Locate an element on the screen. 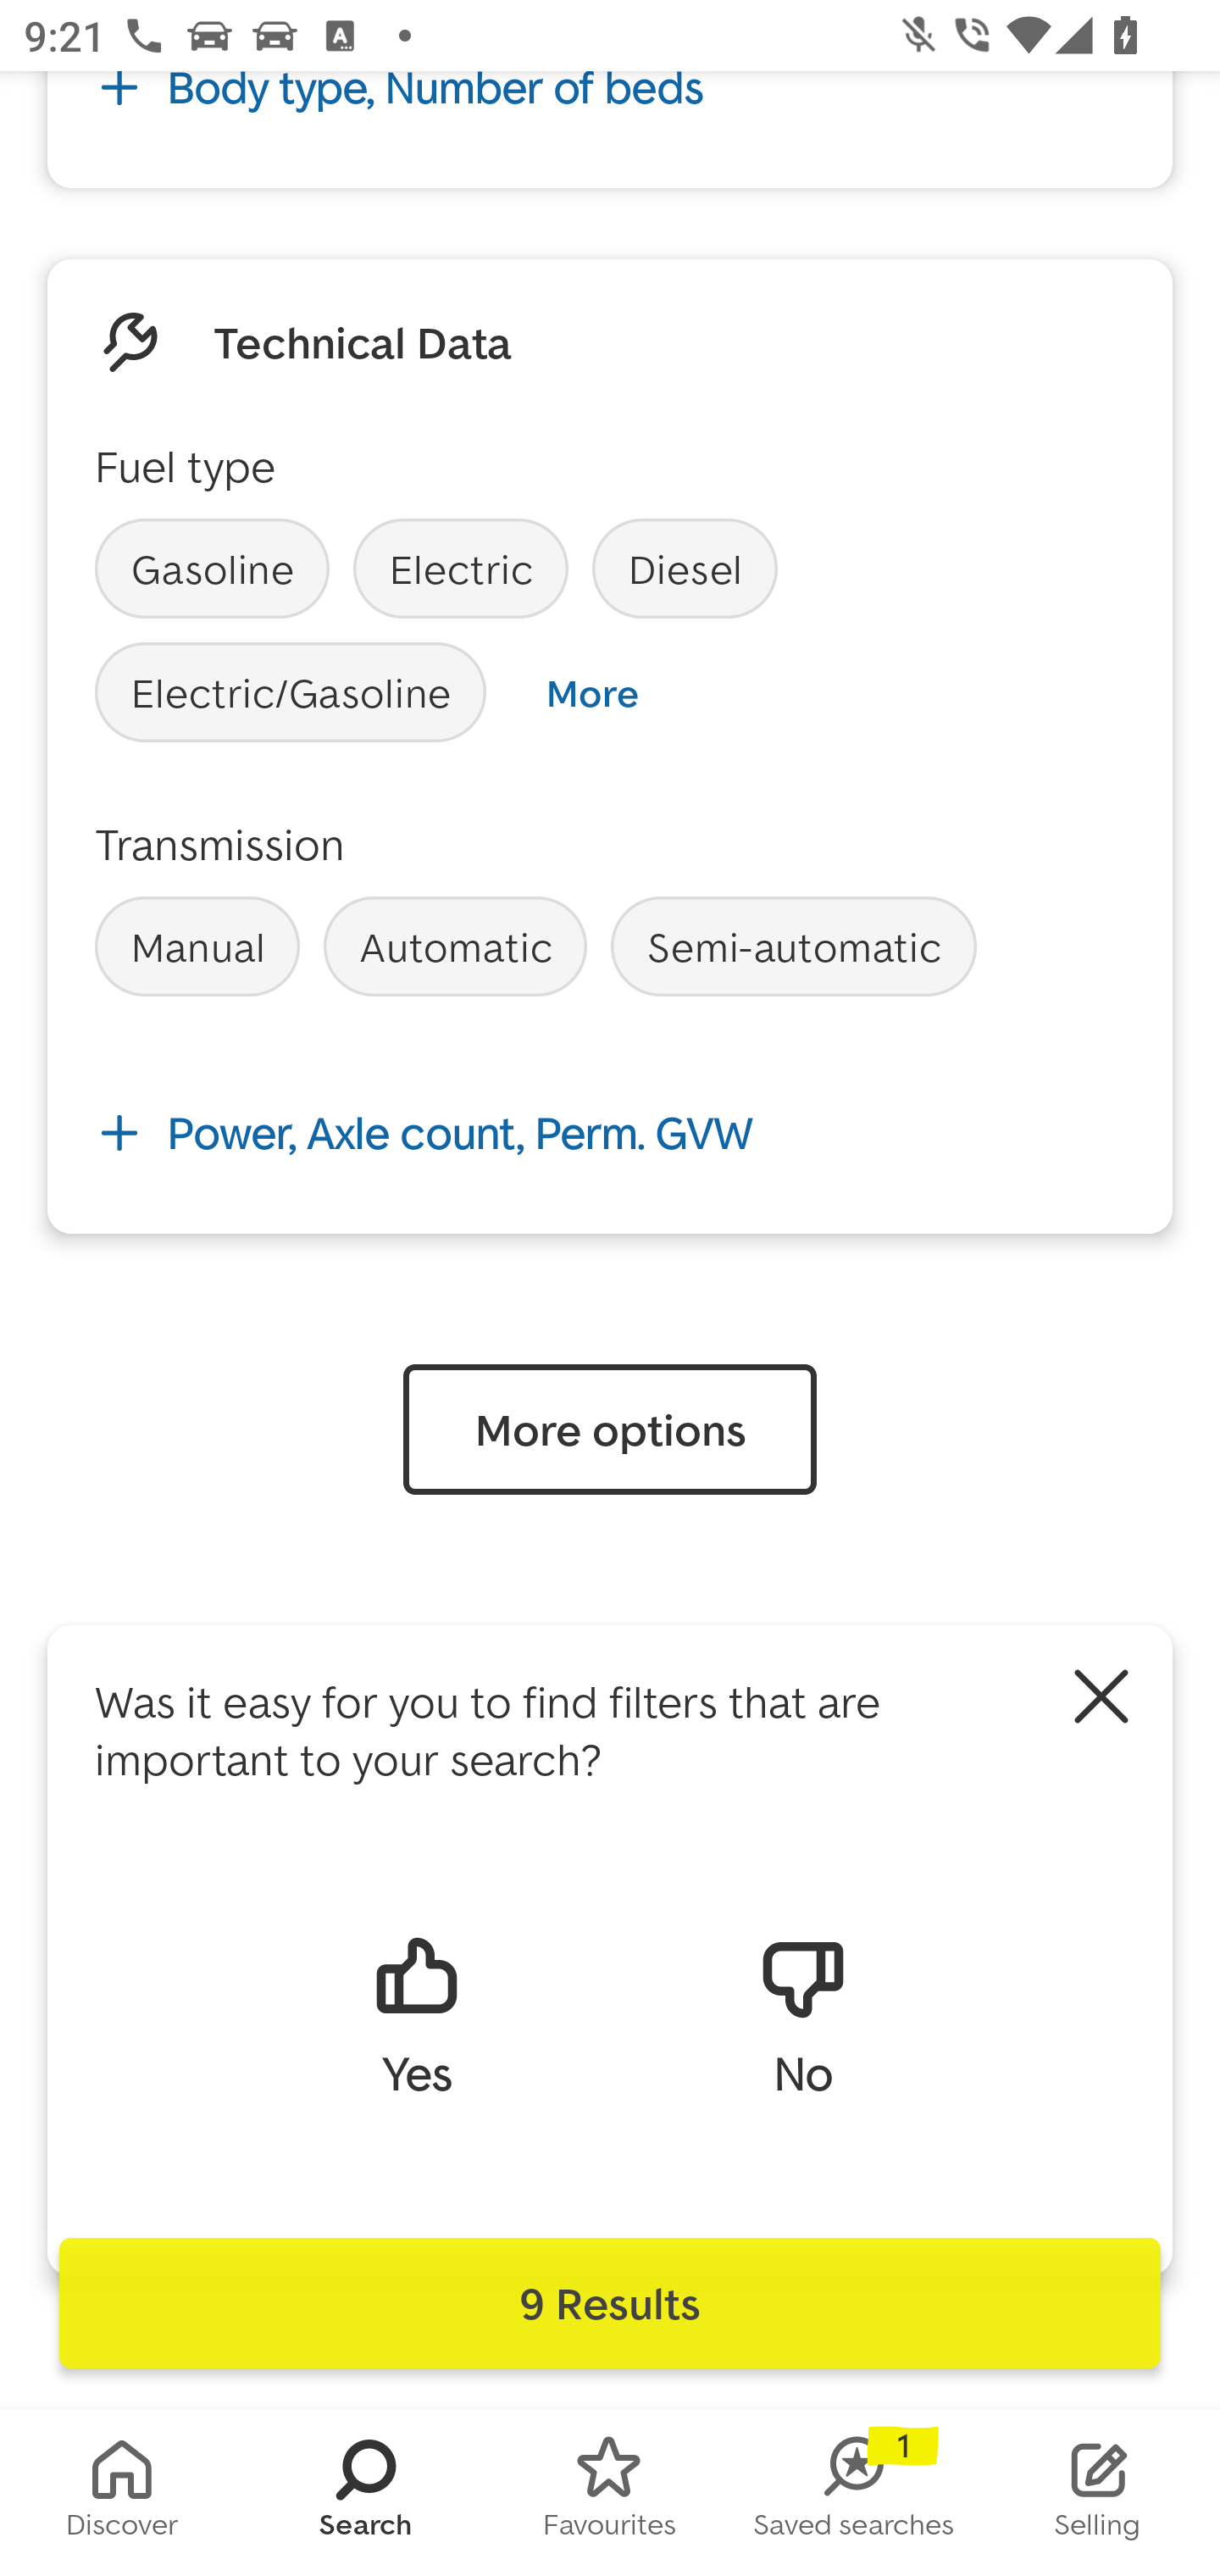 The image size is (1220, 2576). Fuel type is located at coordinates (185, 466).